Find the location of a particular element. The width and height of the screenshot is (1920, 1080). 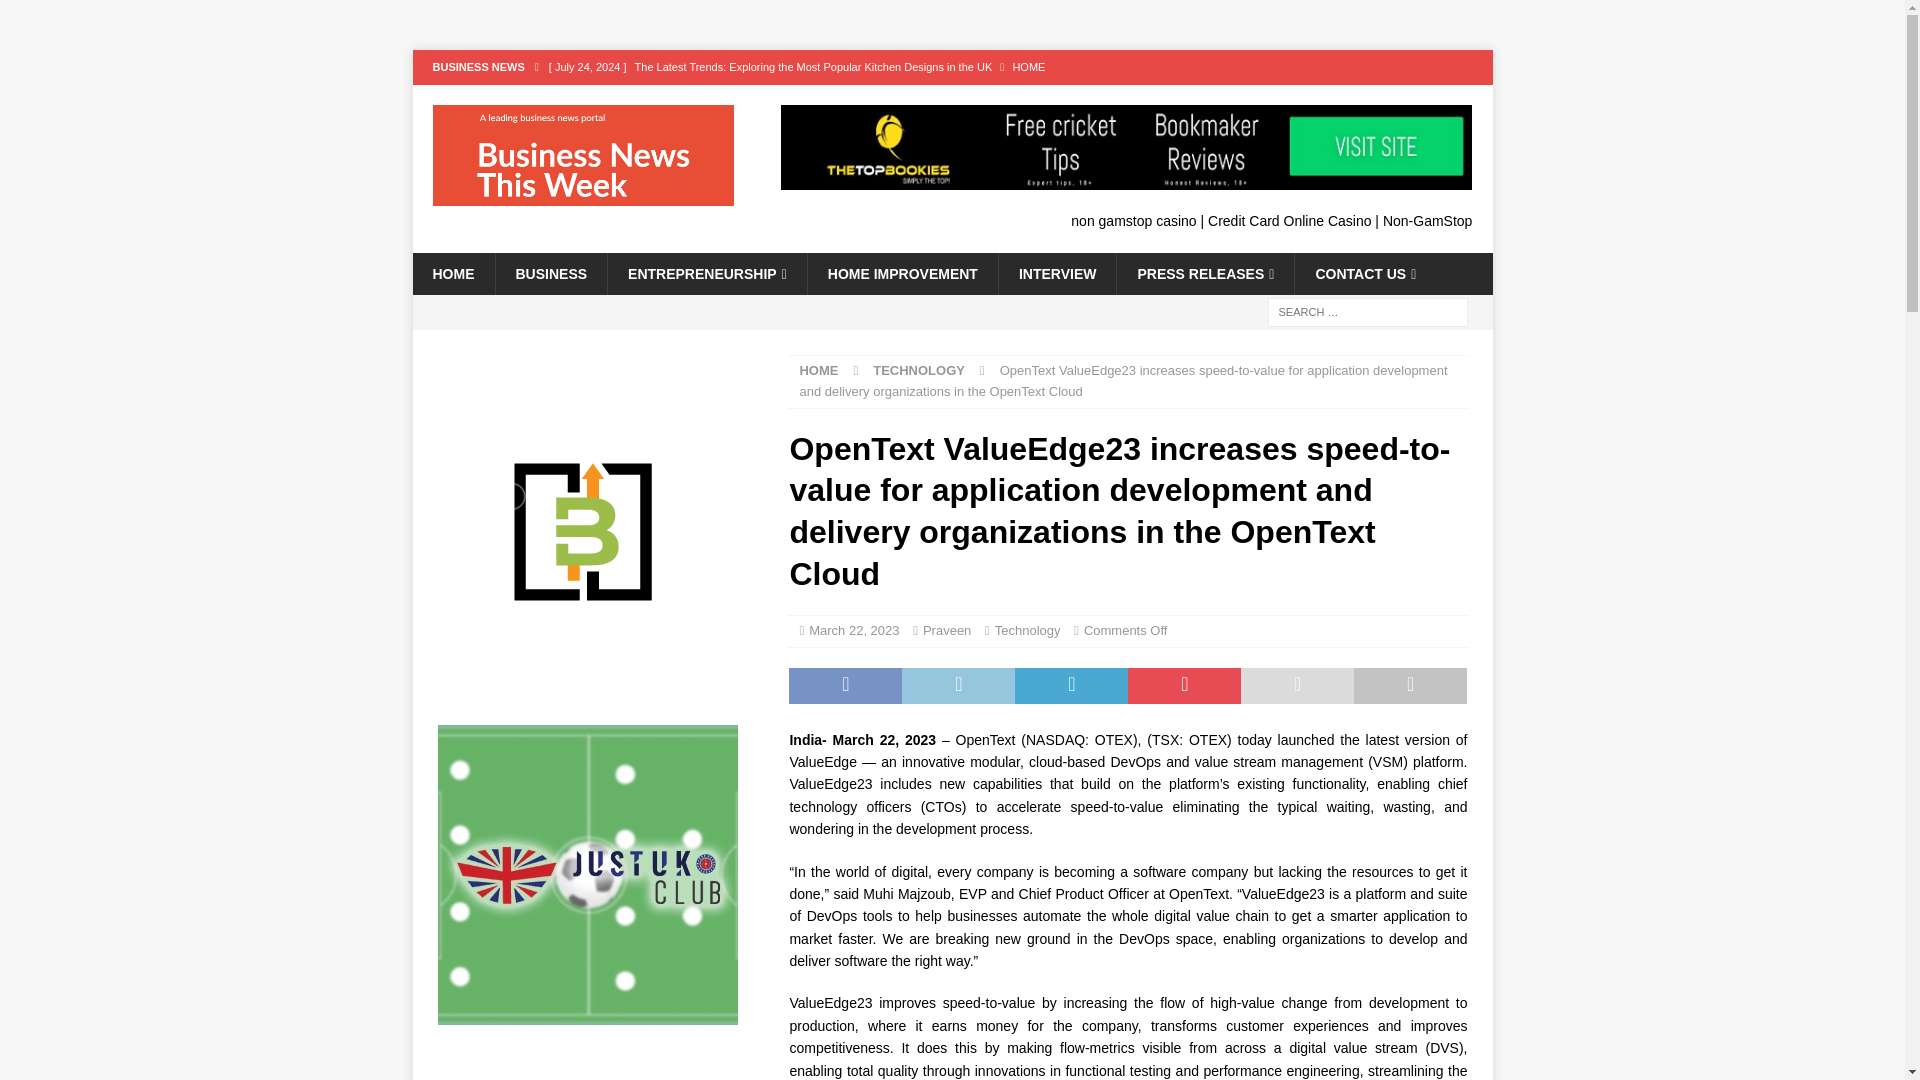

PRESS RELEASES is located at coordinates (1204, 273).